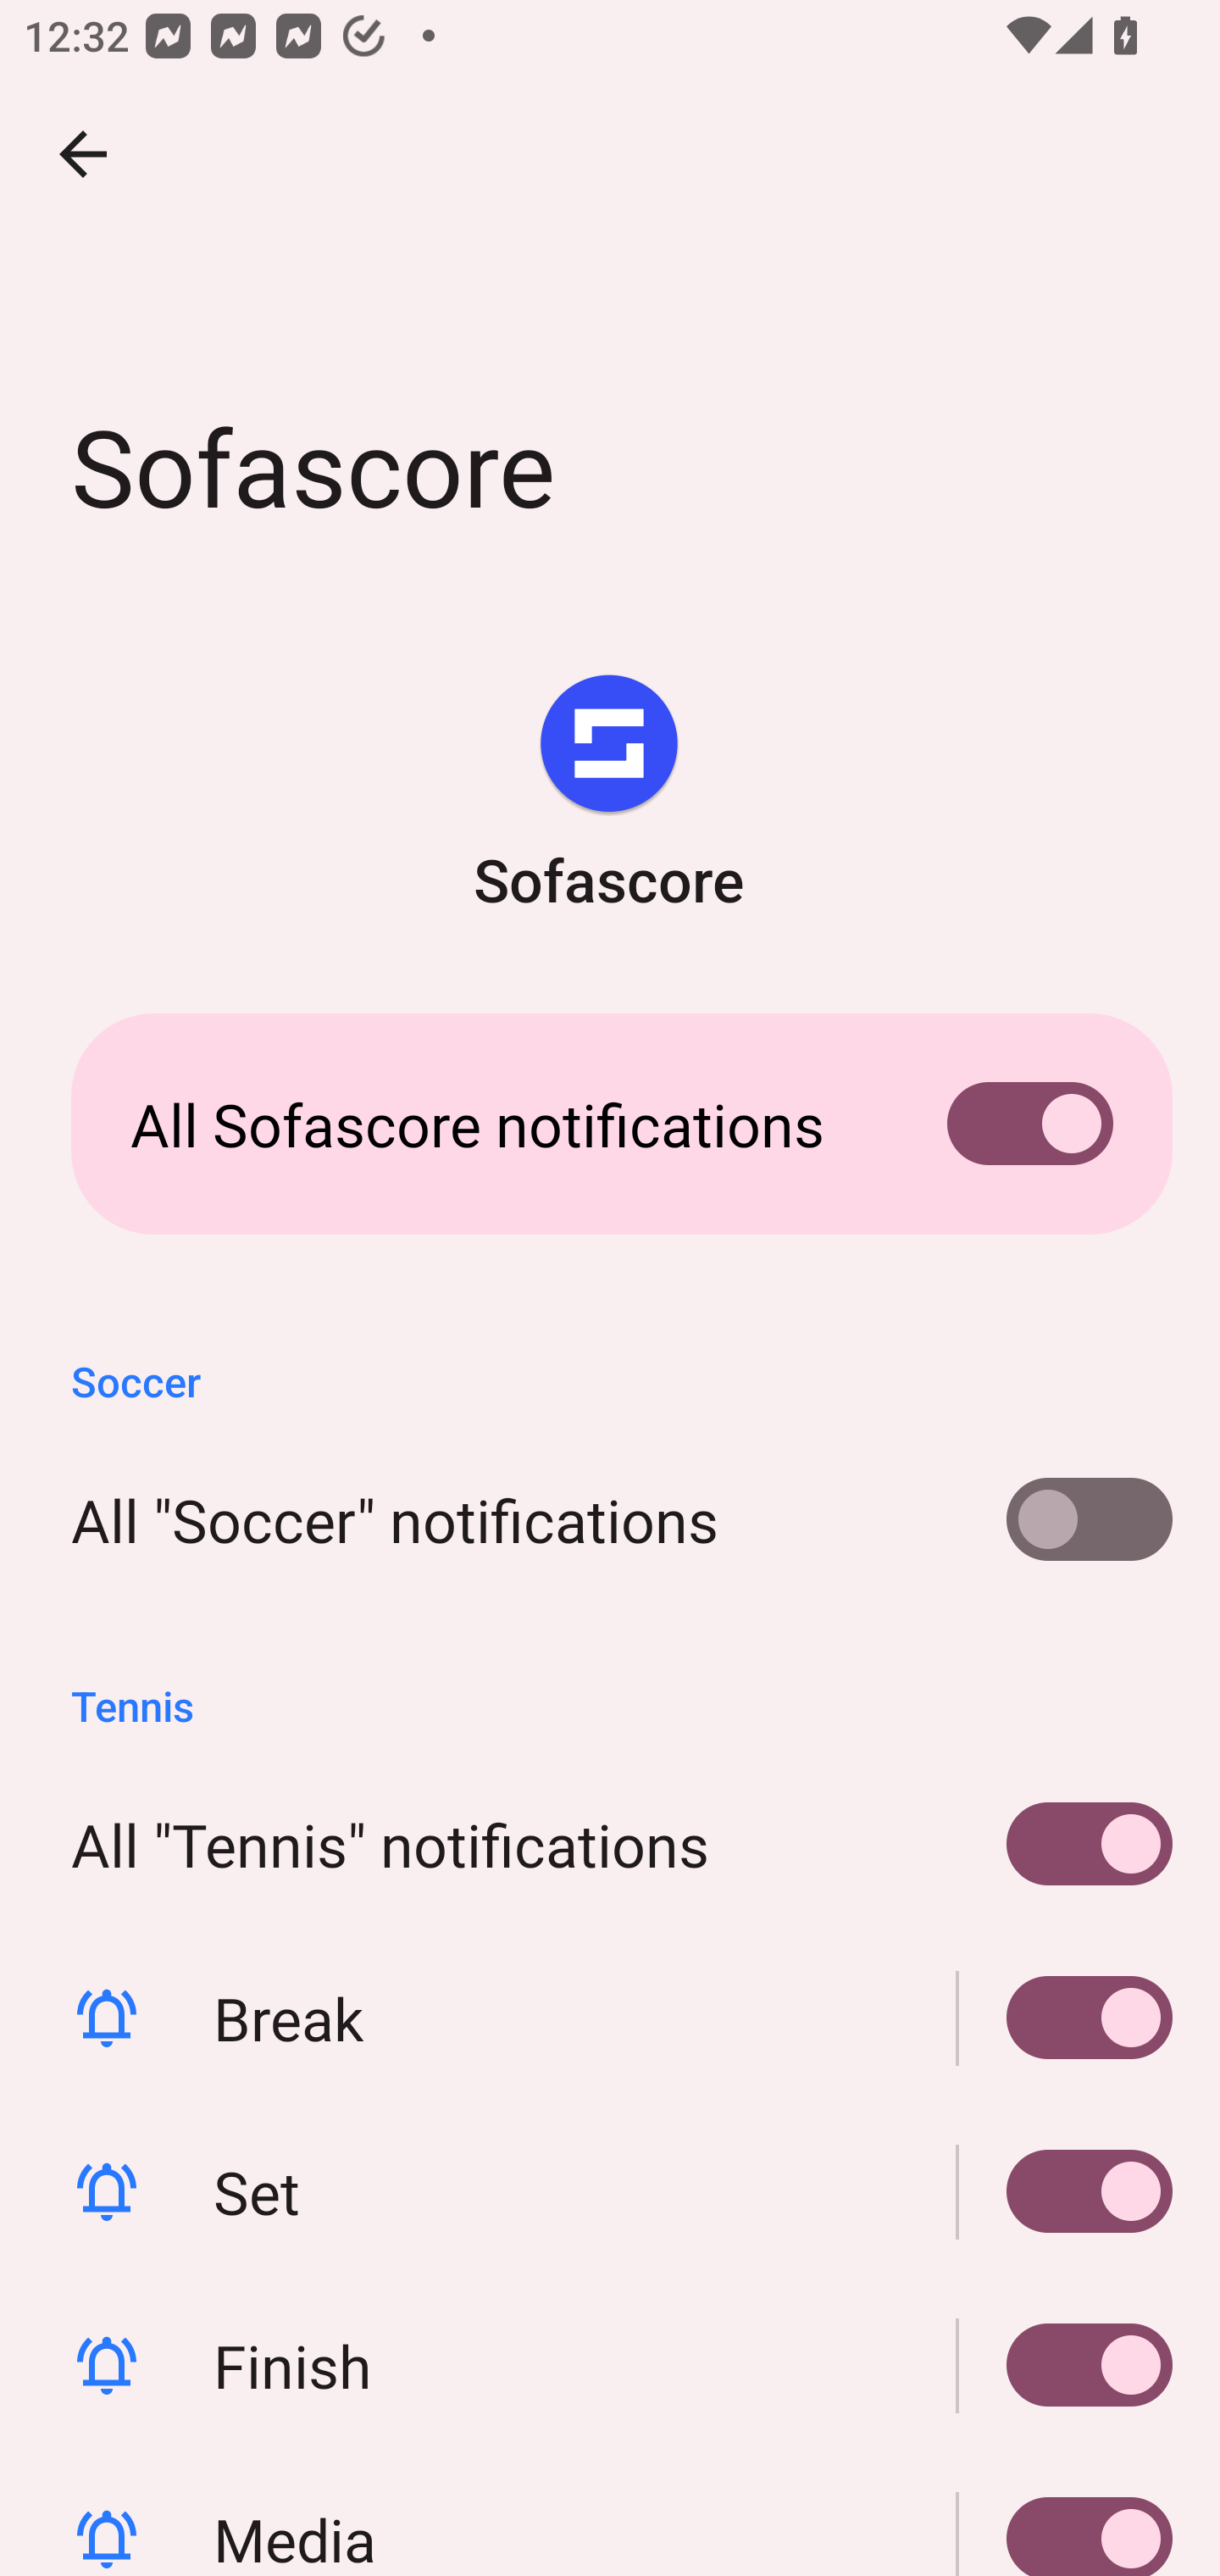  What do you see at coordinates (610, 2018) in the screenshot?
I see `Break` at bounding box center [610, 2018].